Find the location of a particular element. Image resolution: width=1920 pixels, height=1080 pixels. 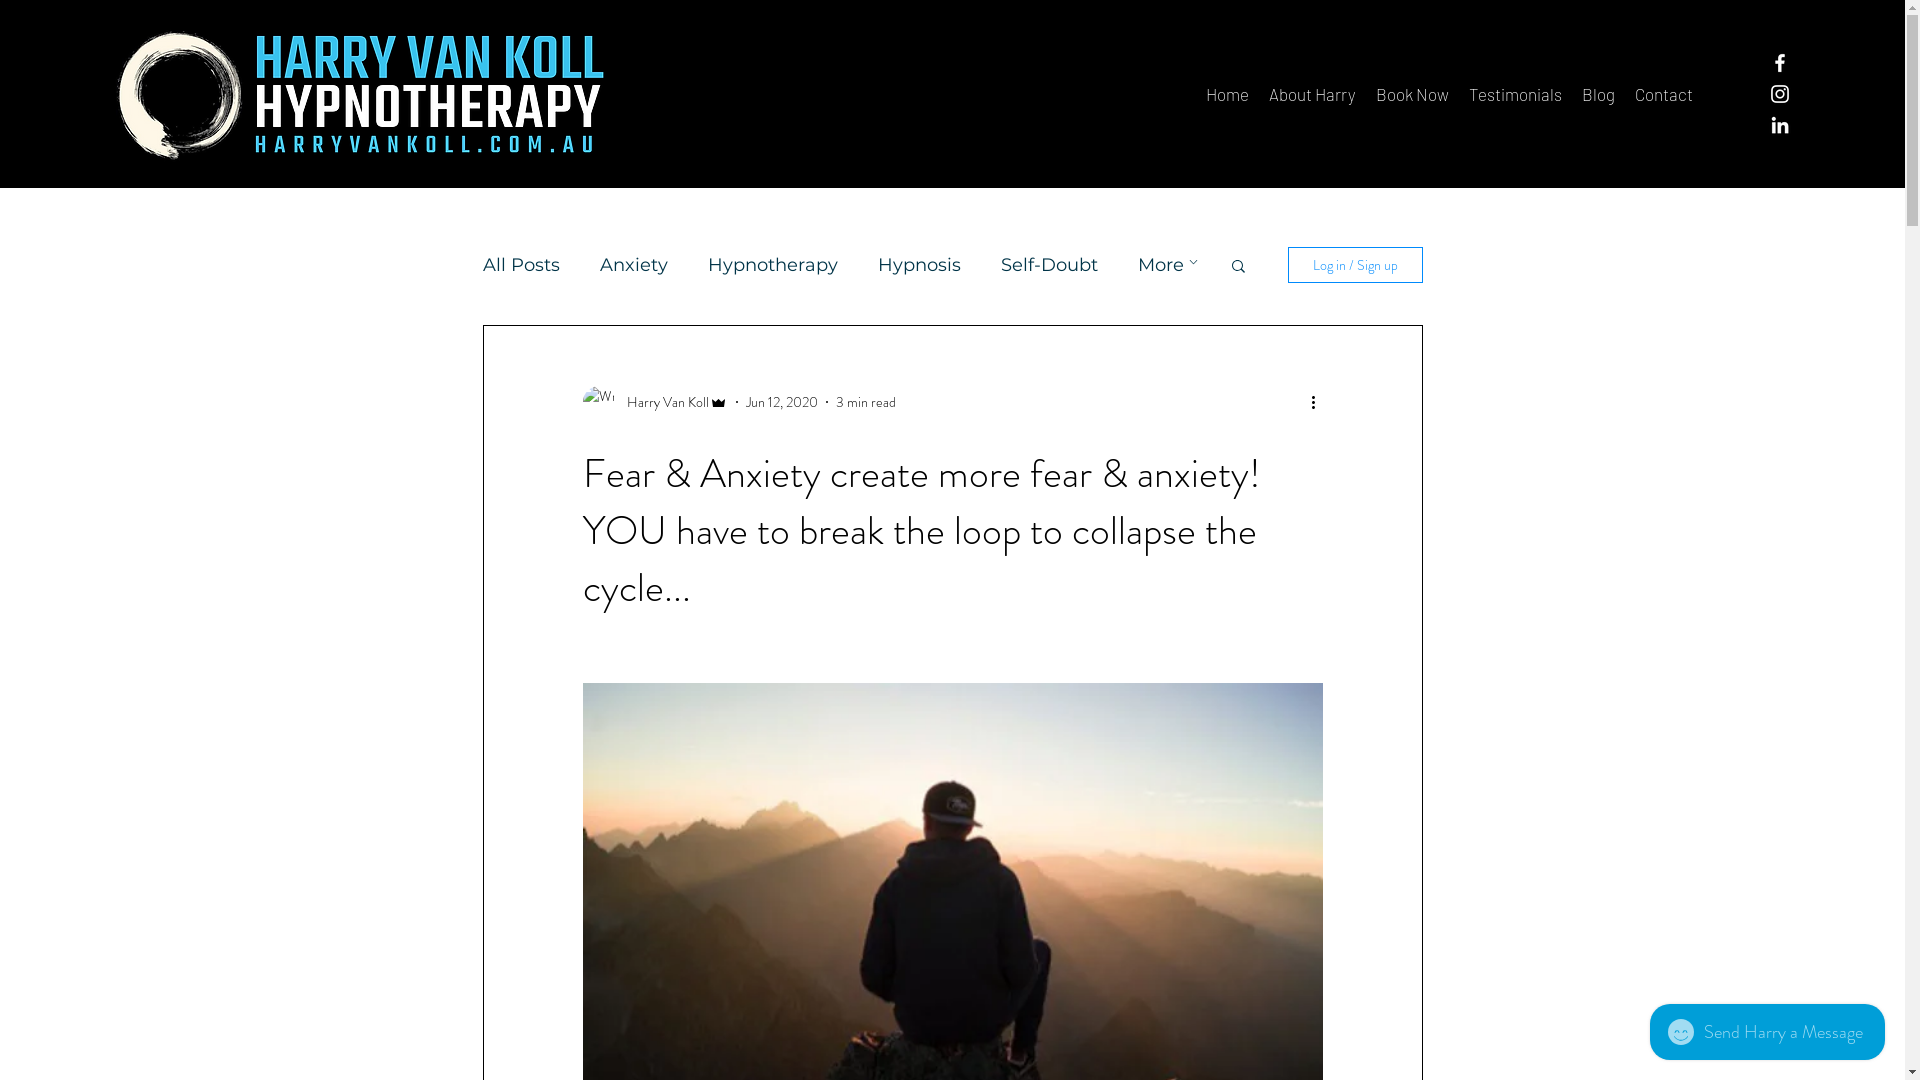

Blog is located at coordinates (1598, 94).